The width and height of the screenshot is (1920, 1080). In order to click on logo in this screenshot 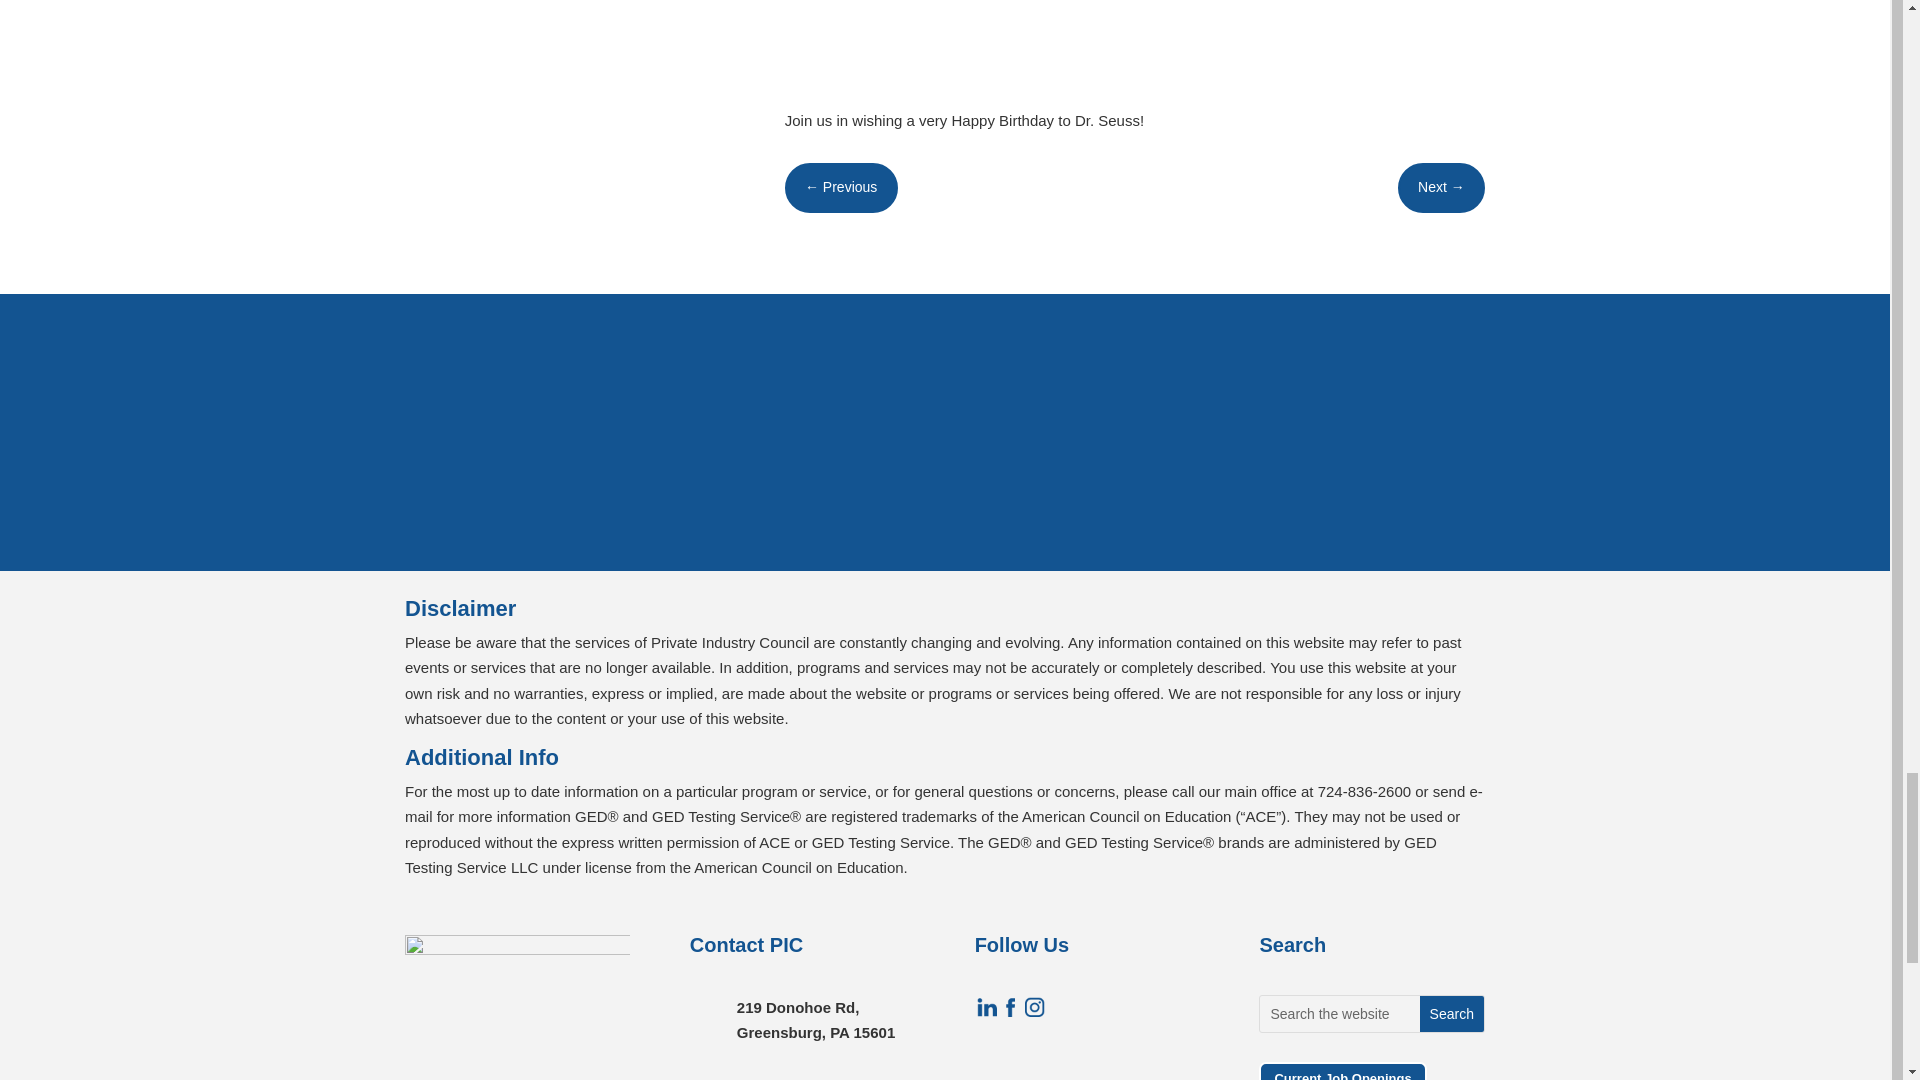, I will do `click(517, 1004)`.